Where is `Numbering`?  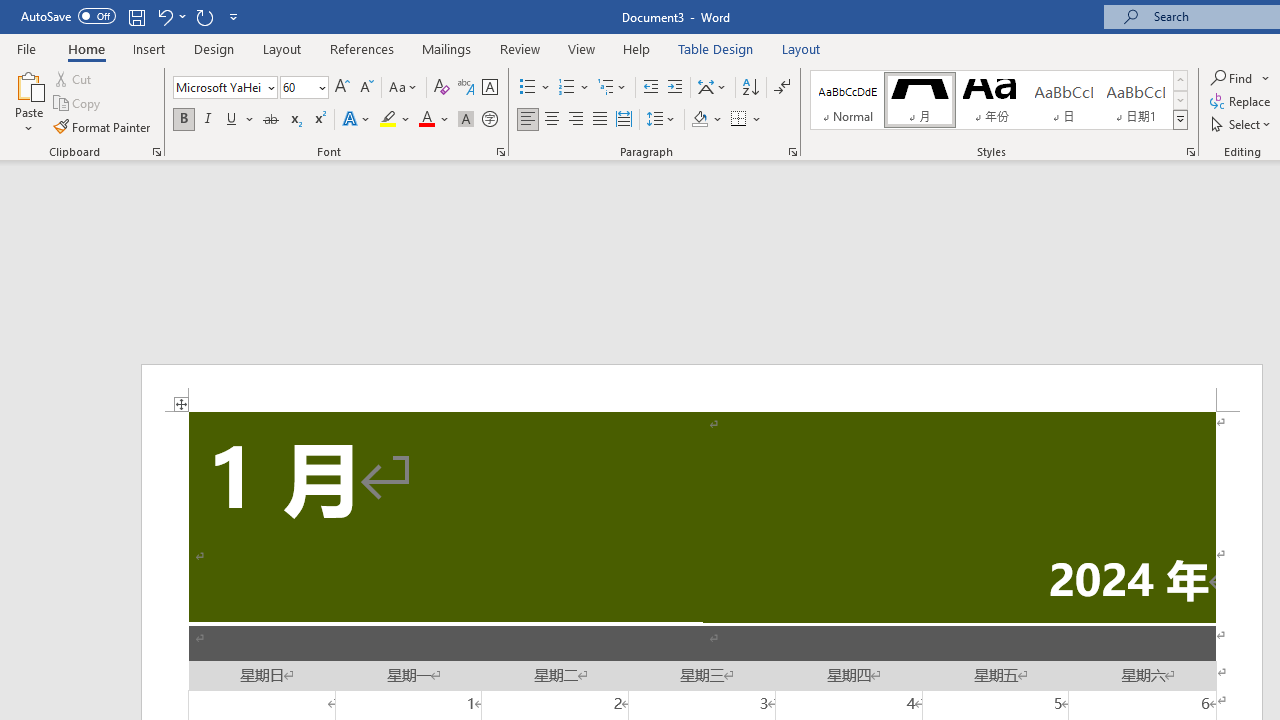
Numbering is located at coordinates (574, 88).